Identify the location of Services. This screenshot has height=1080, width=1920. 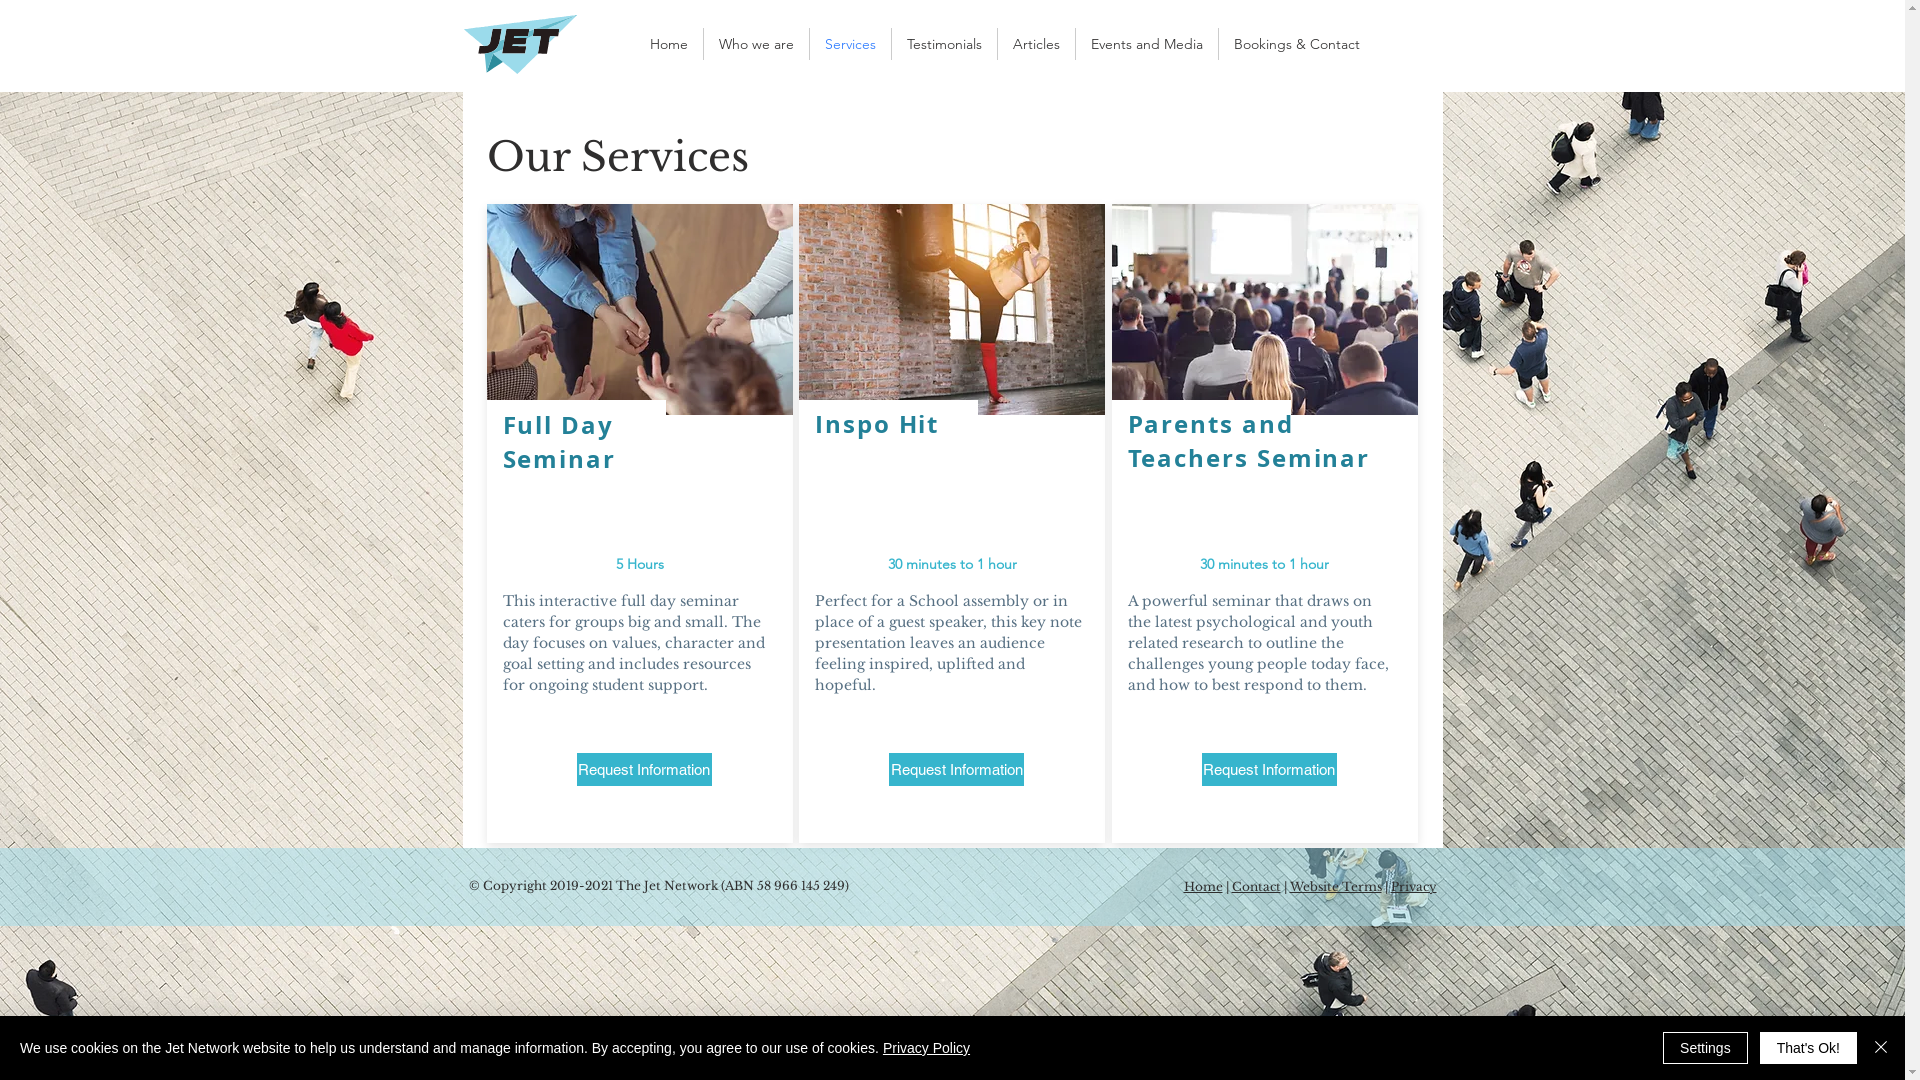
(850, 44).